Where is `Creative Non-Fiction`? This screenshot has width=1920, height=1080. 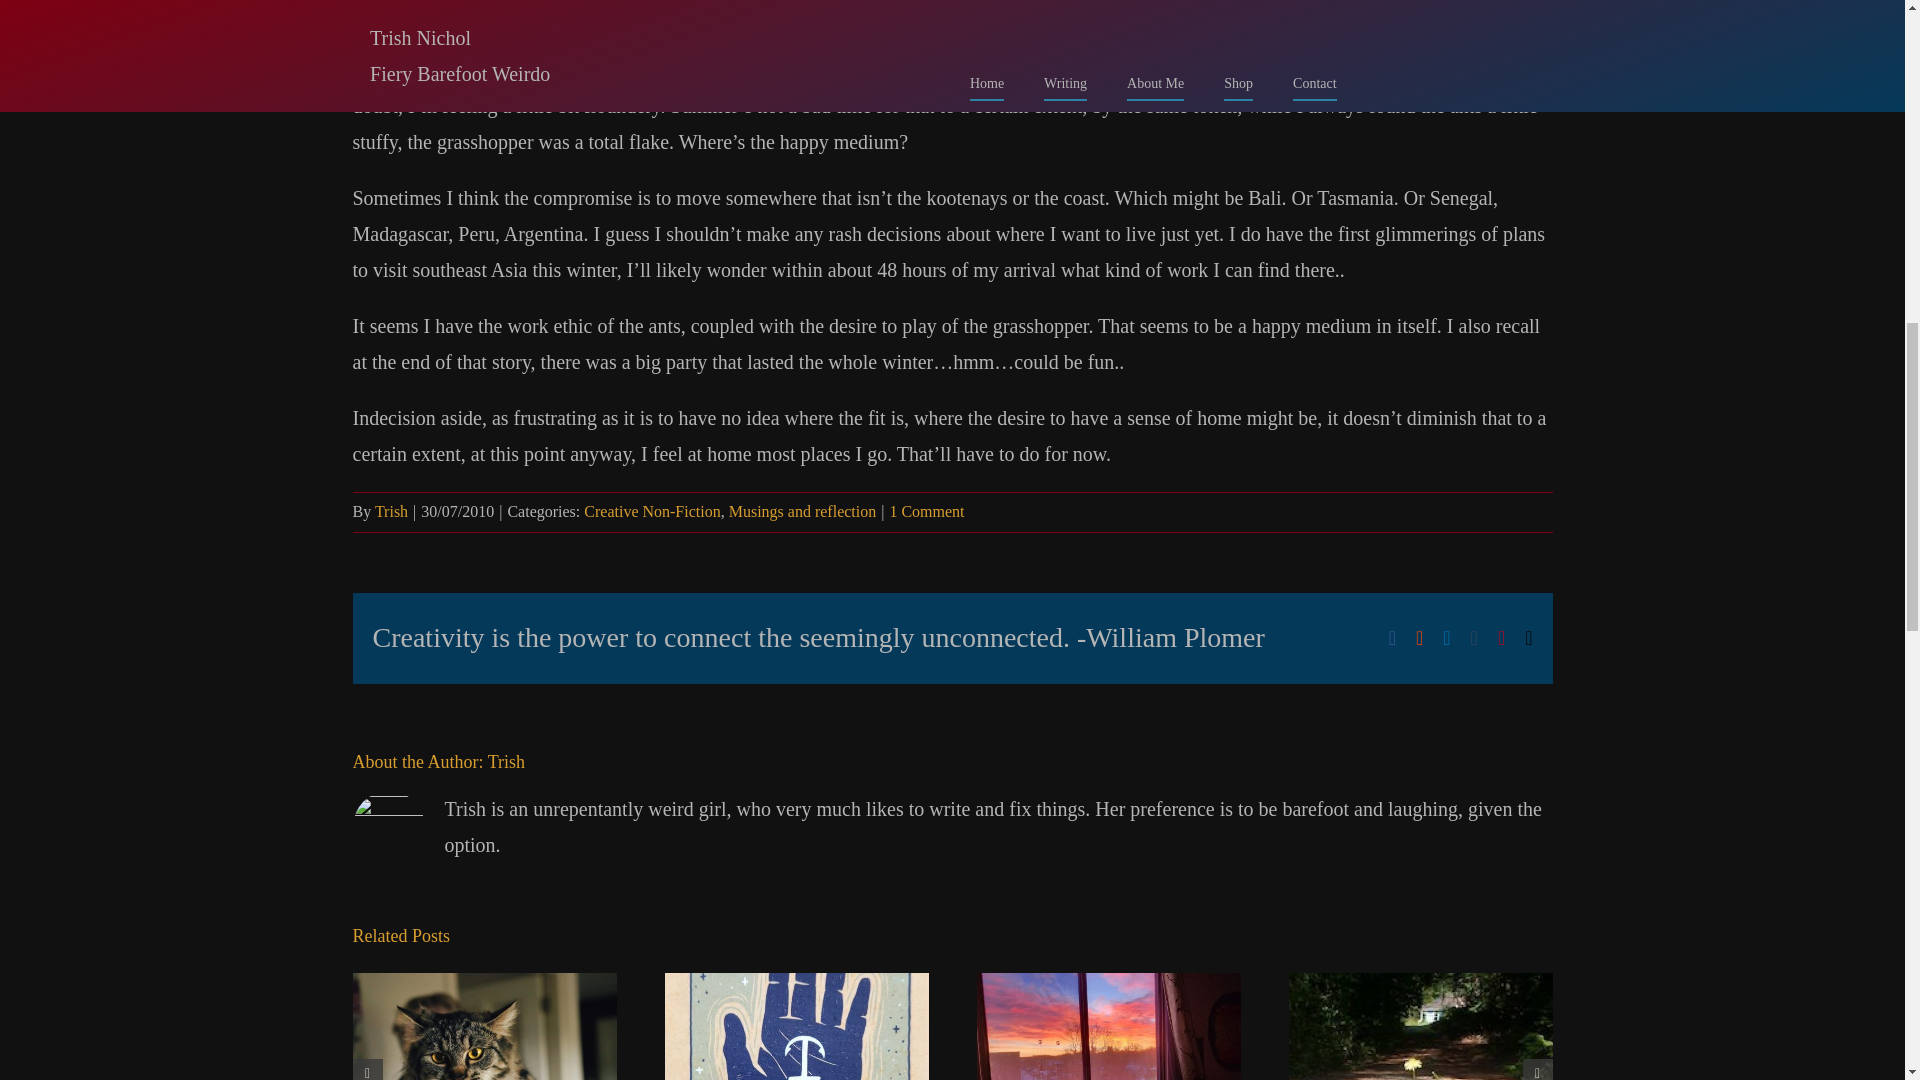 Creative Non-Fiction is located at coordinates (652, 511).